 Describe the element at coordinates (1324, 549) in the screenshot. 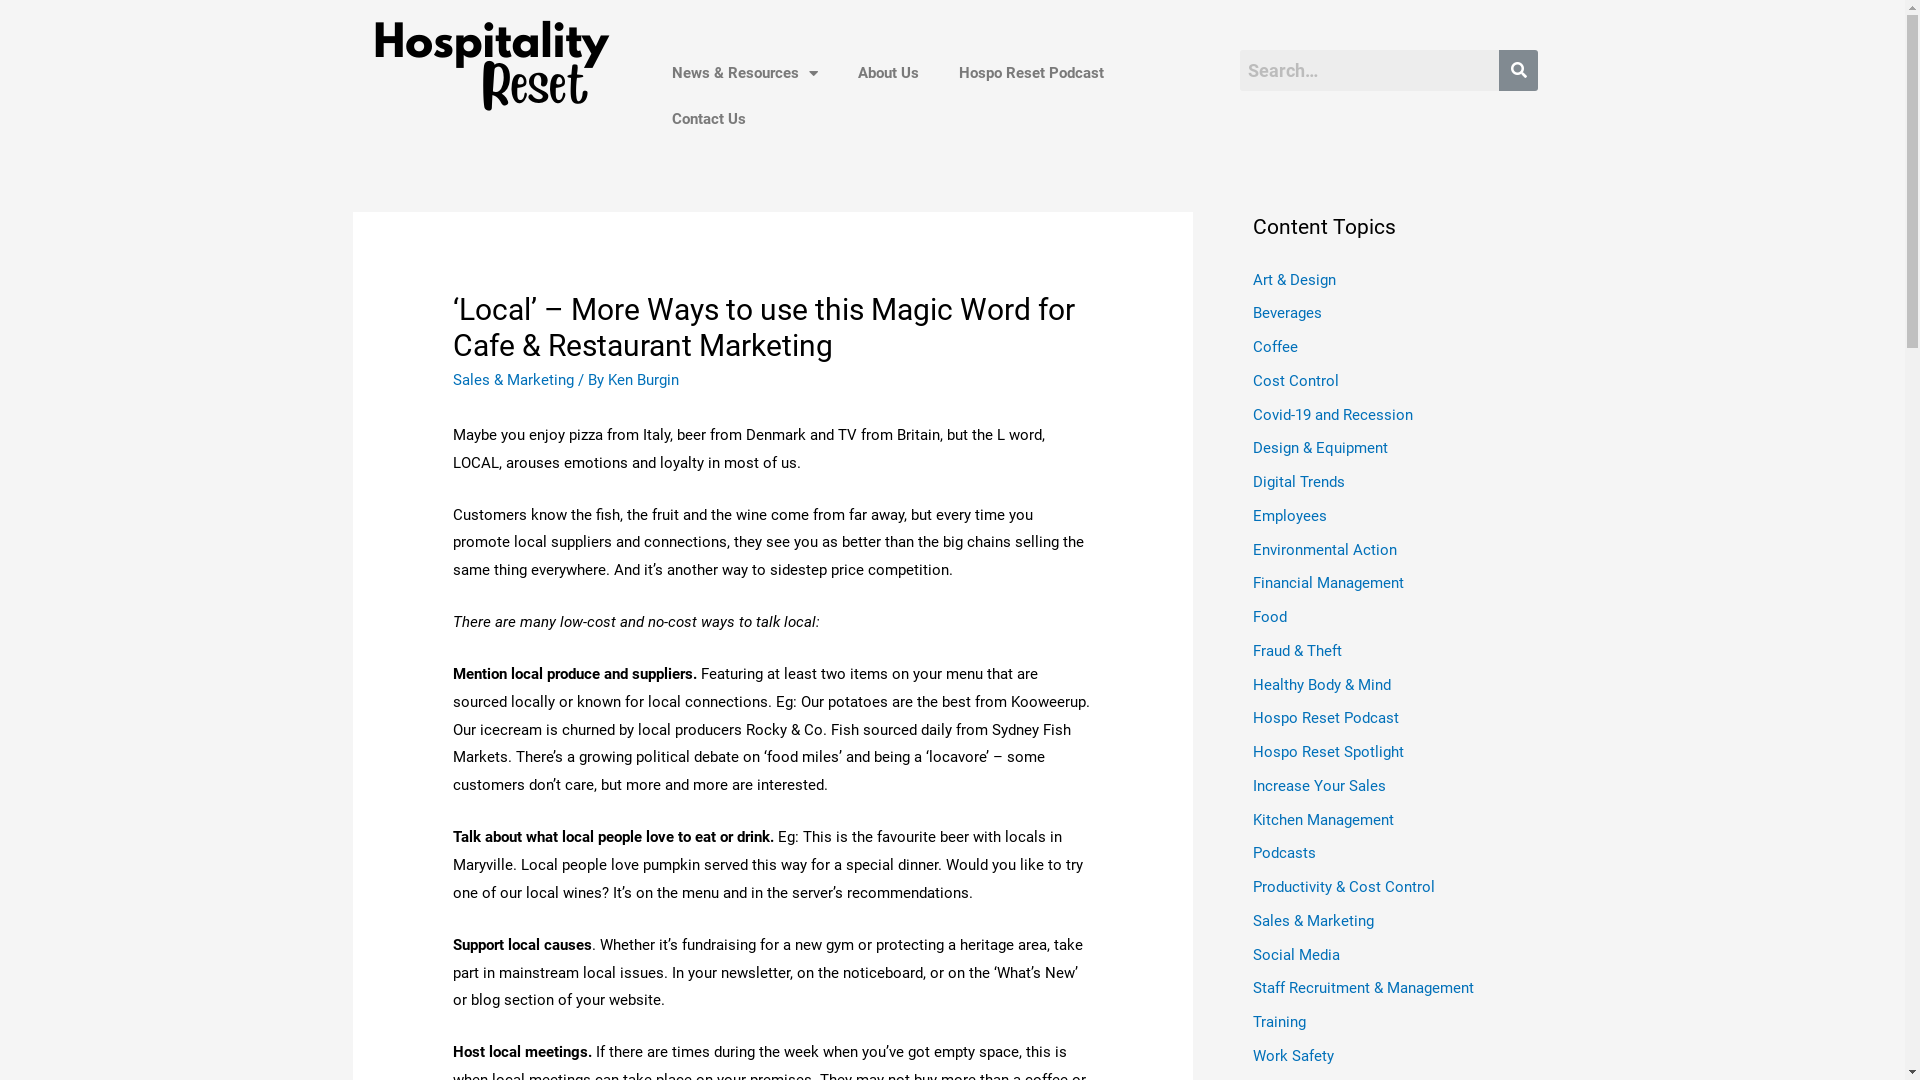

I see `Environmental Action` at that location.